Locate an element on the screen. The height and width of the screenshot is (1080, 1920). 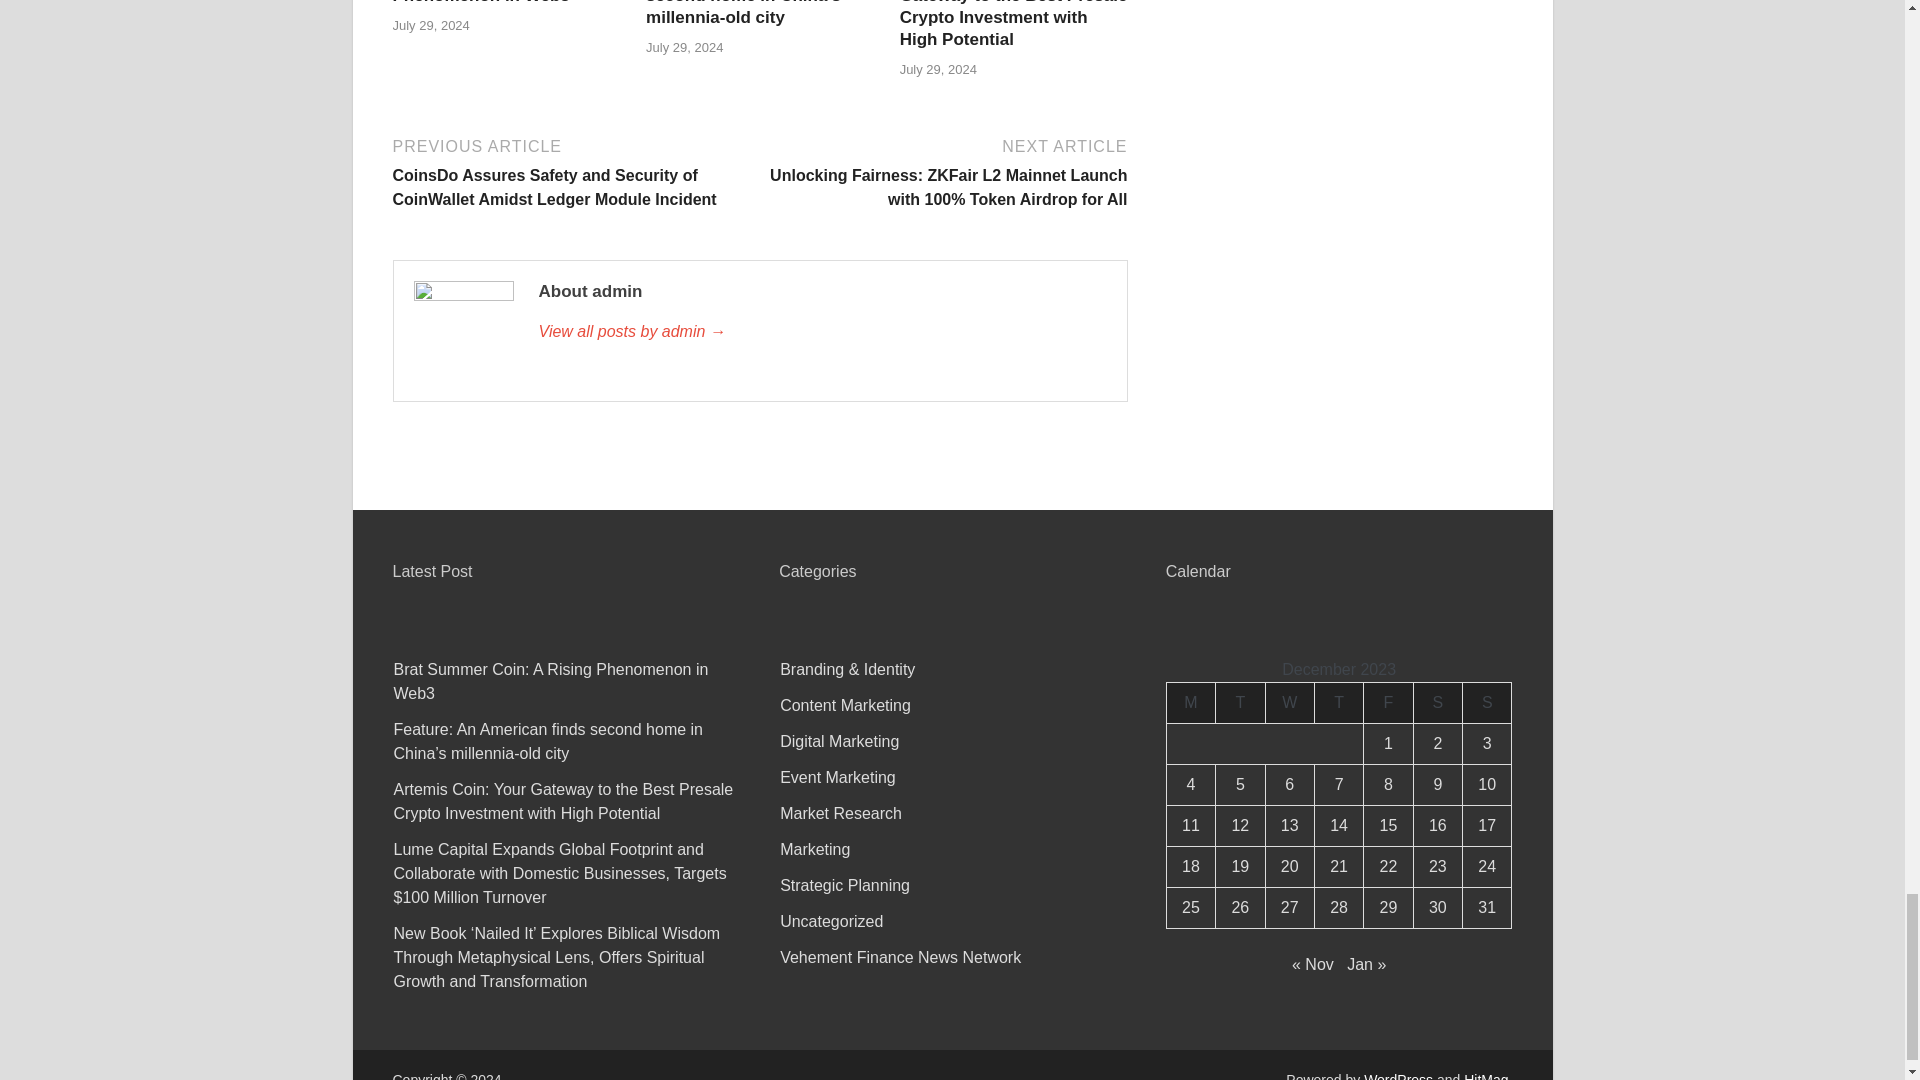
Brat Summer Coin: A Rising Phenomenon in Web3 is located at coordinates (504, 2).